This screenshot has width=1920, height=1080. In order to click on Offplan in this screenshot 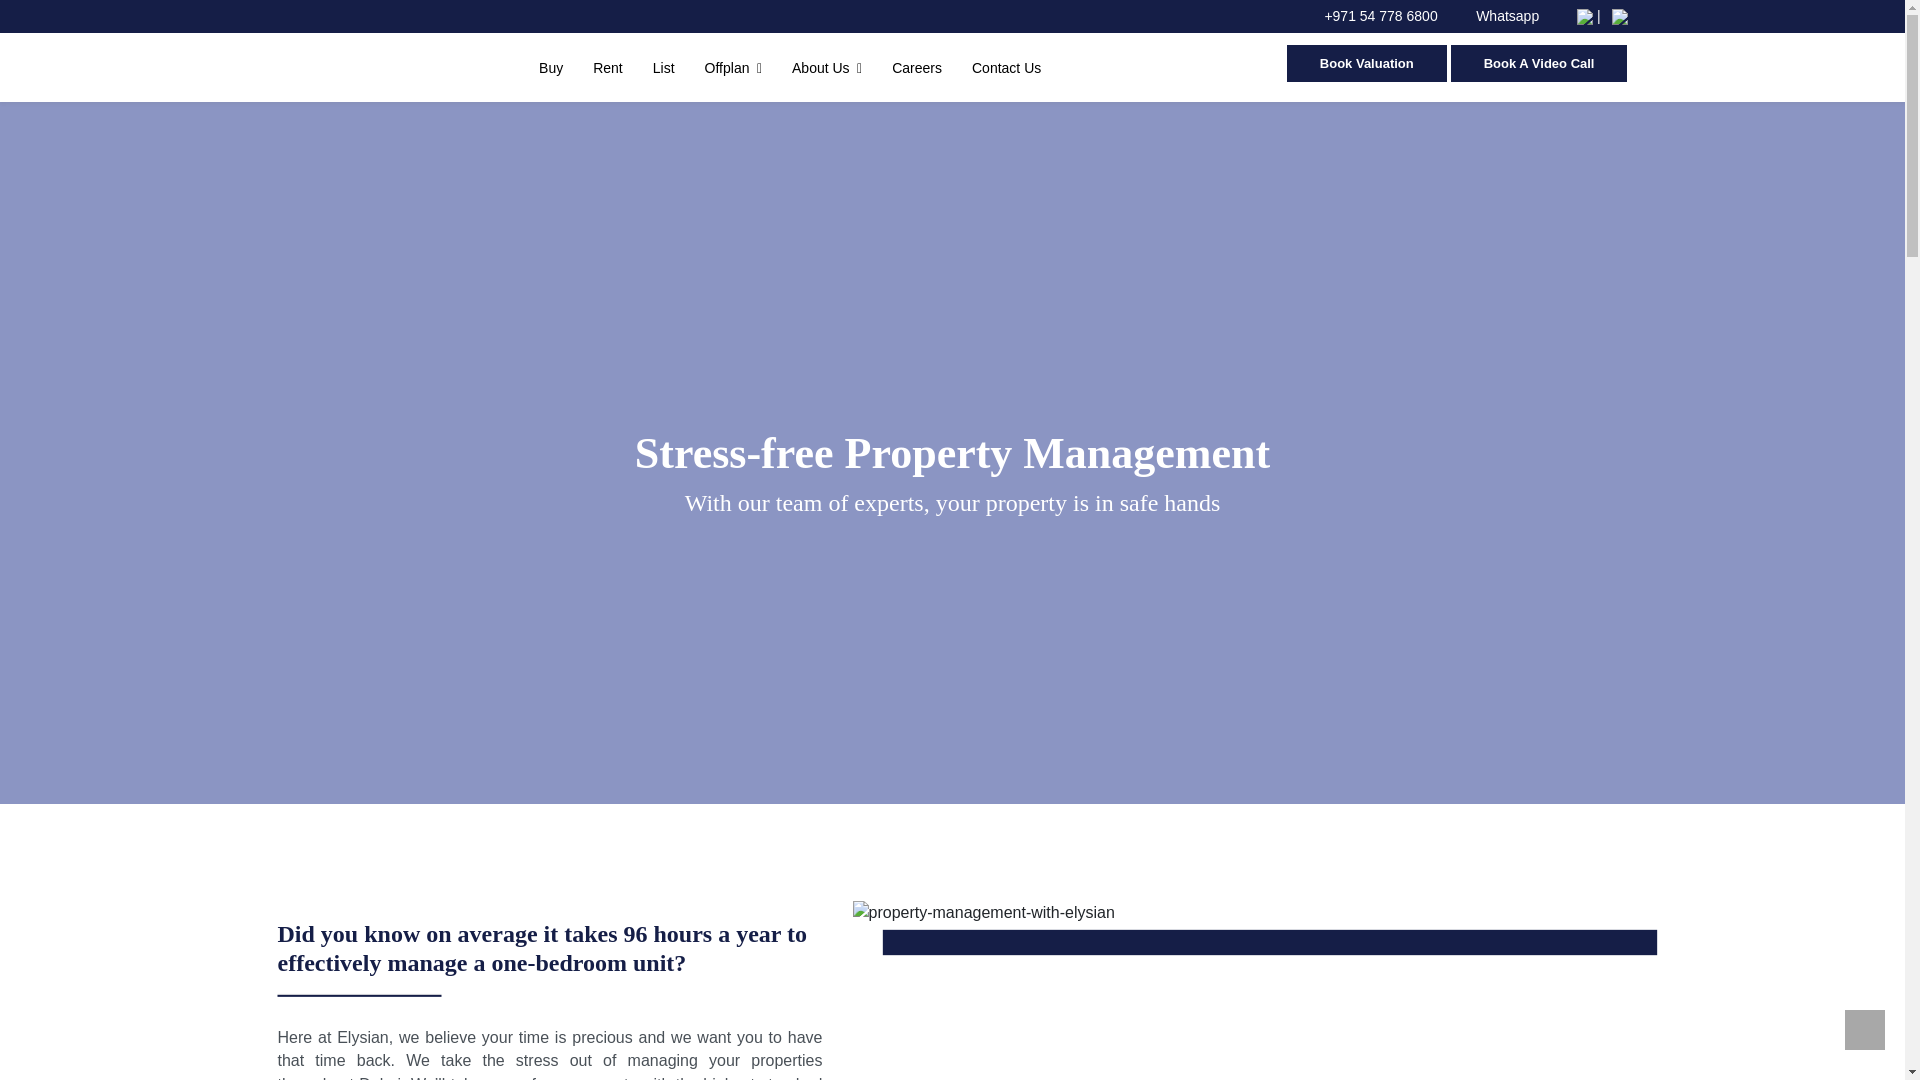, I will do `click(733, 64)`.